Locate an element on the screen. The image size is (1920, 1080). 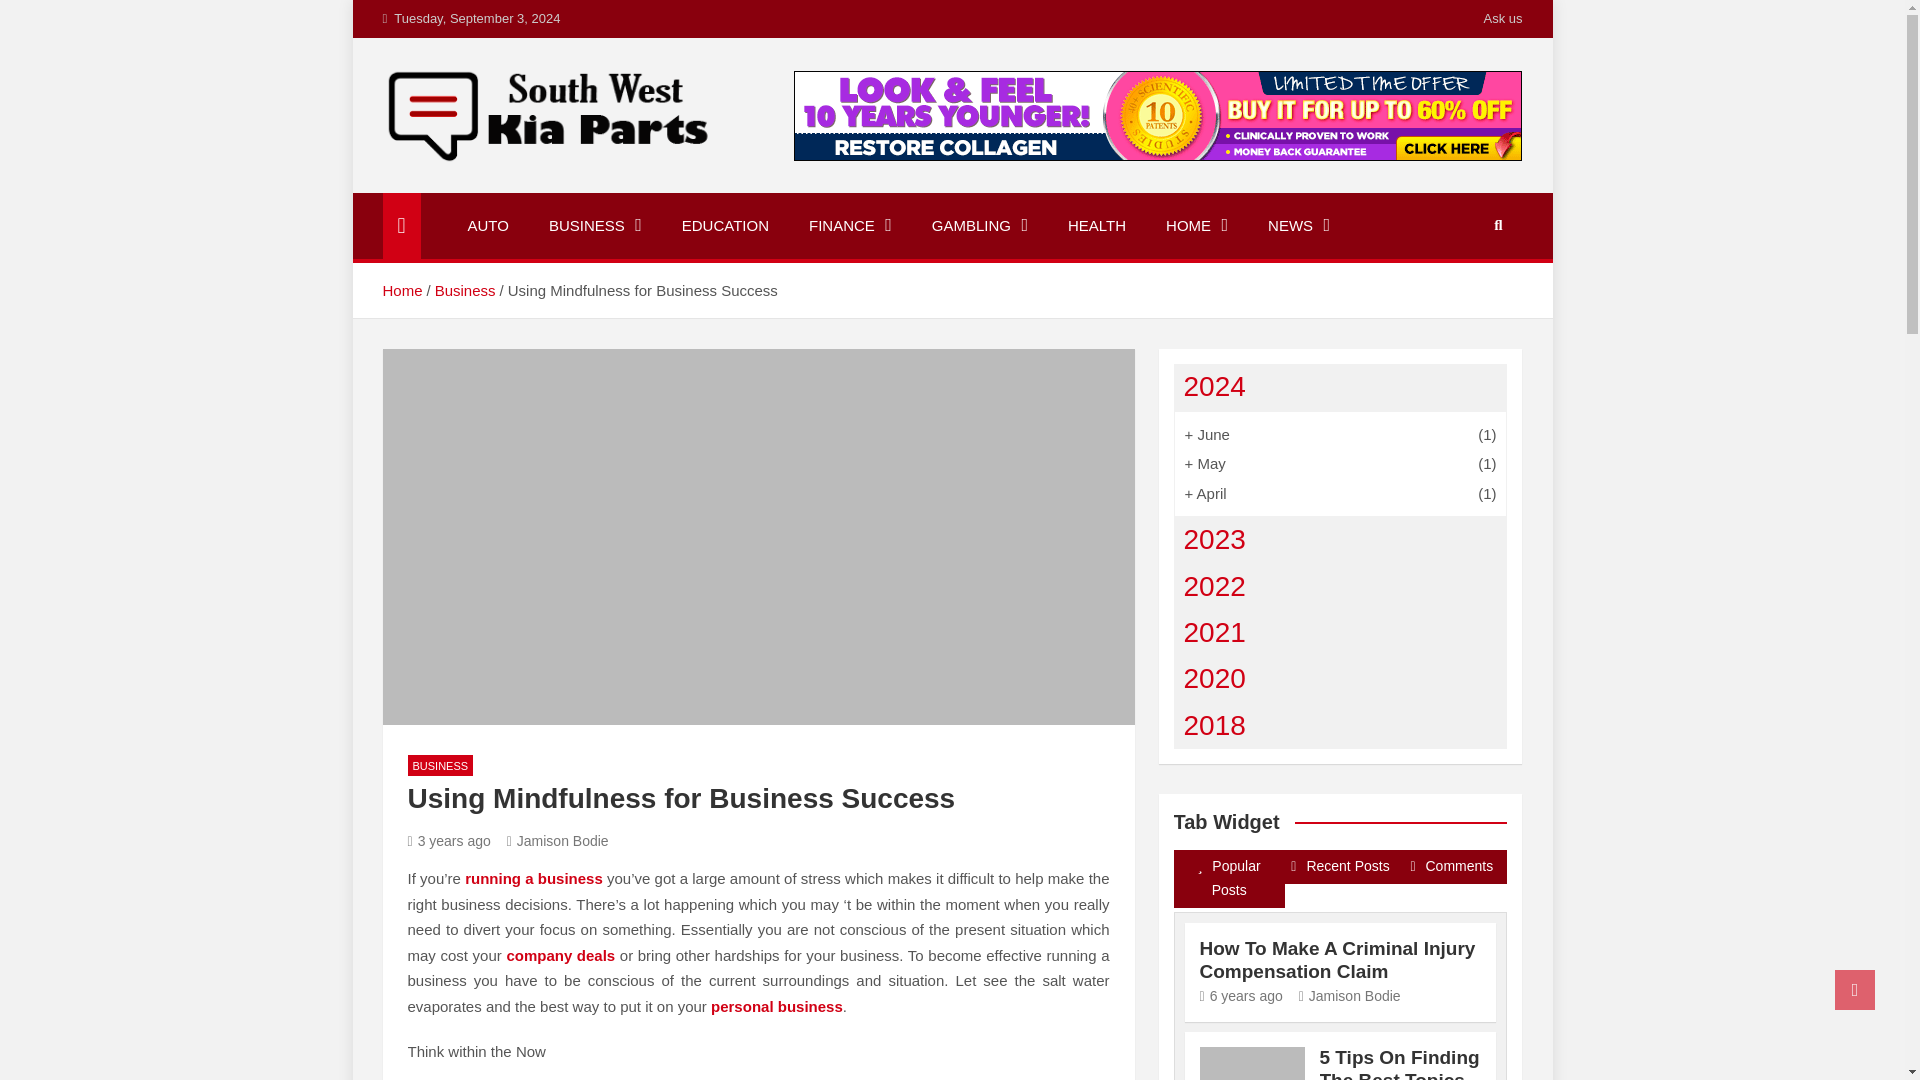
Go to Top is located at coordinates (1855, 989).